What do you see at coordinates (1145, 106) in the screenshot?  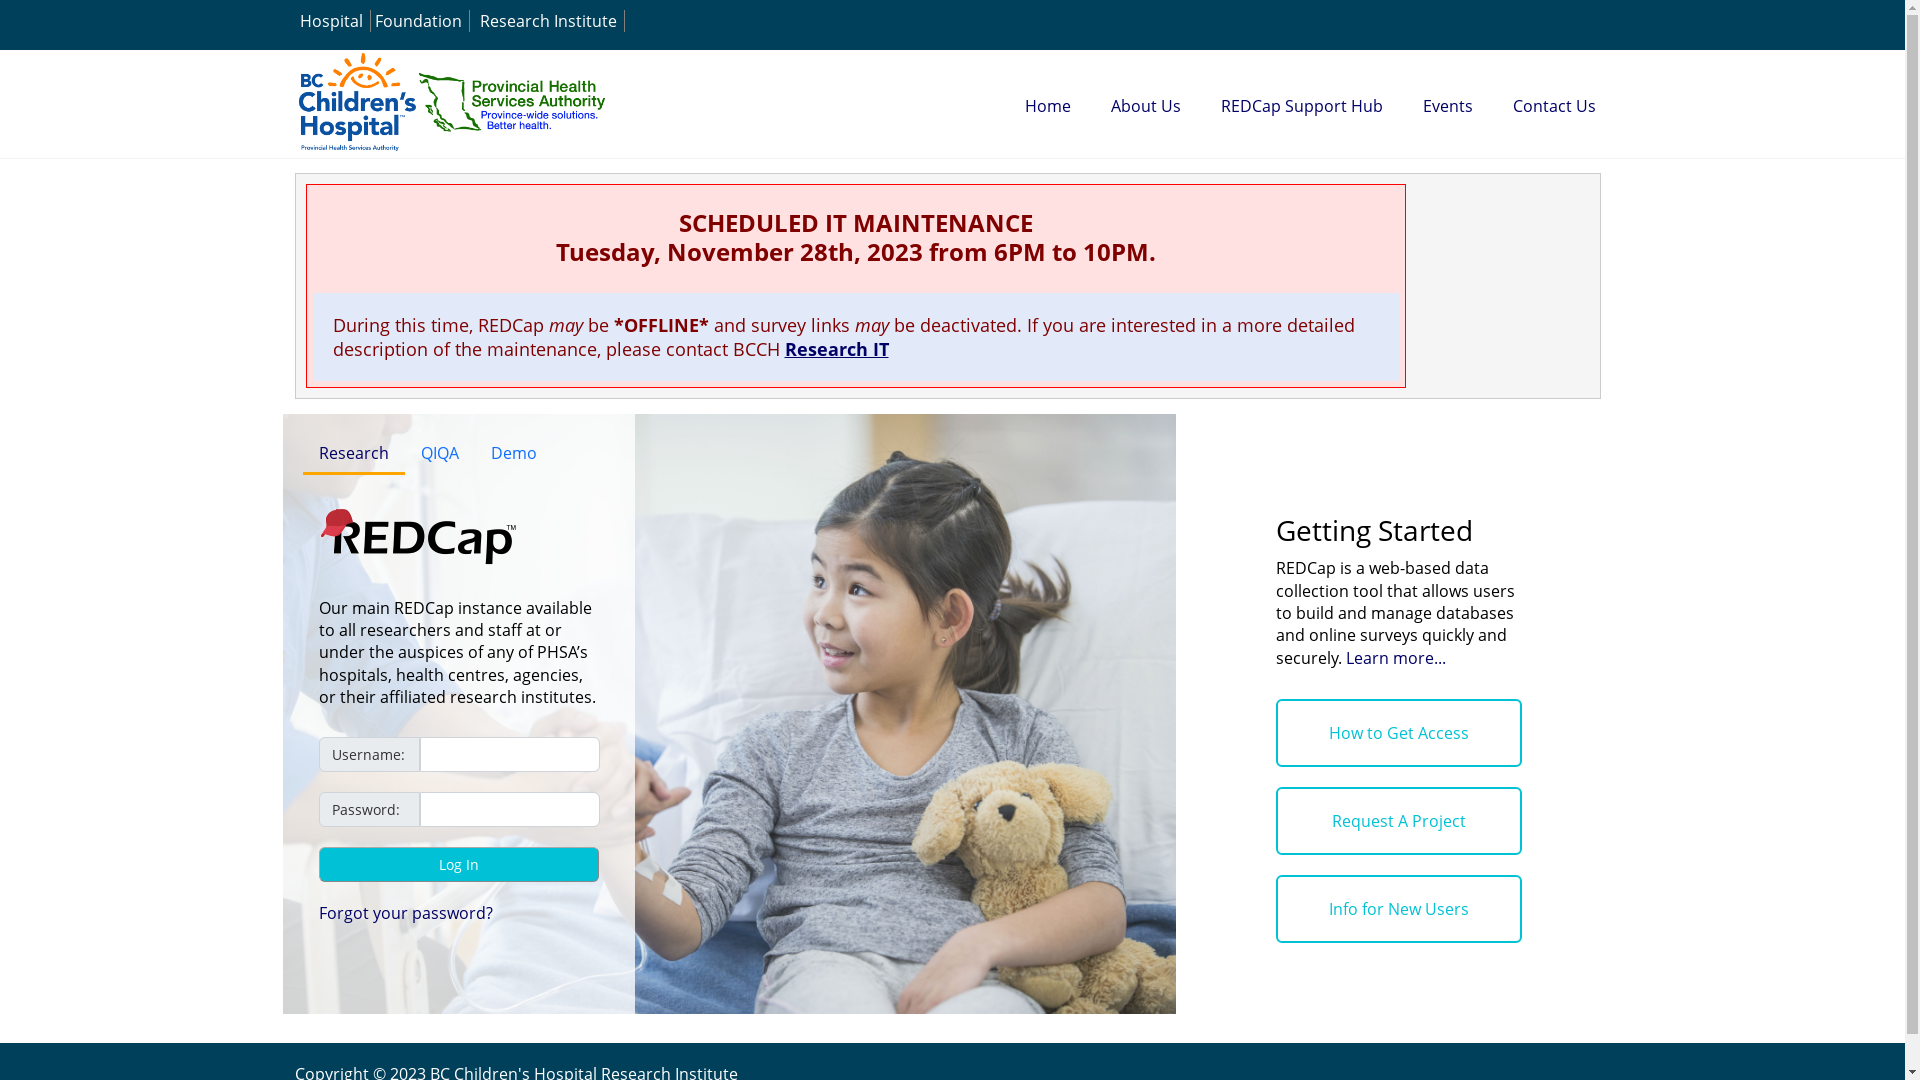 I see `About Us` at bounding box center [1145, 106].